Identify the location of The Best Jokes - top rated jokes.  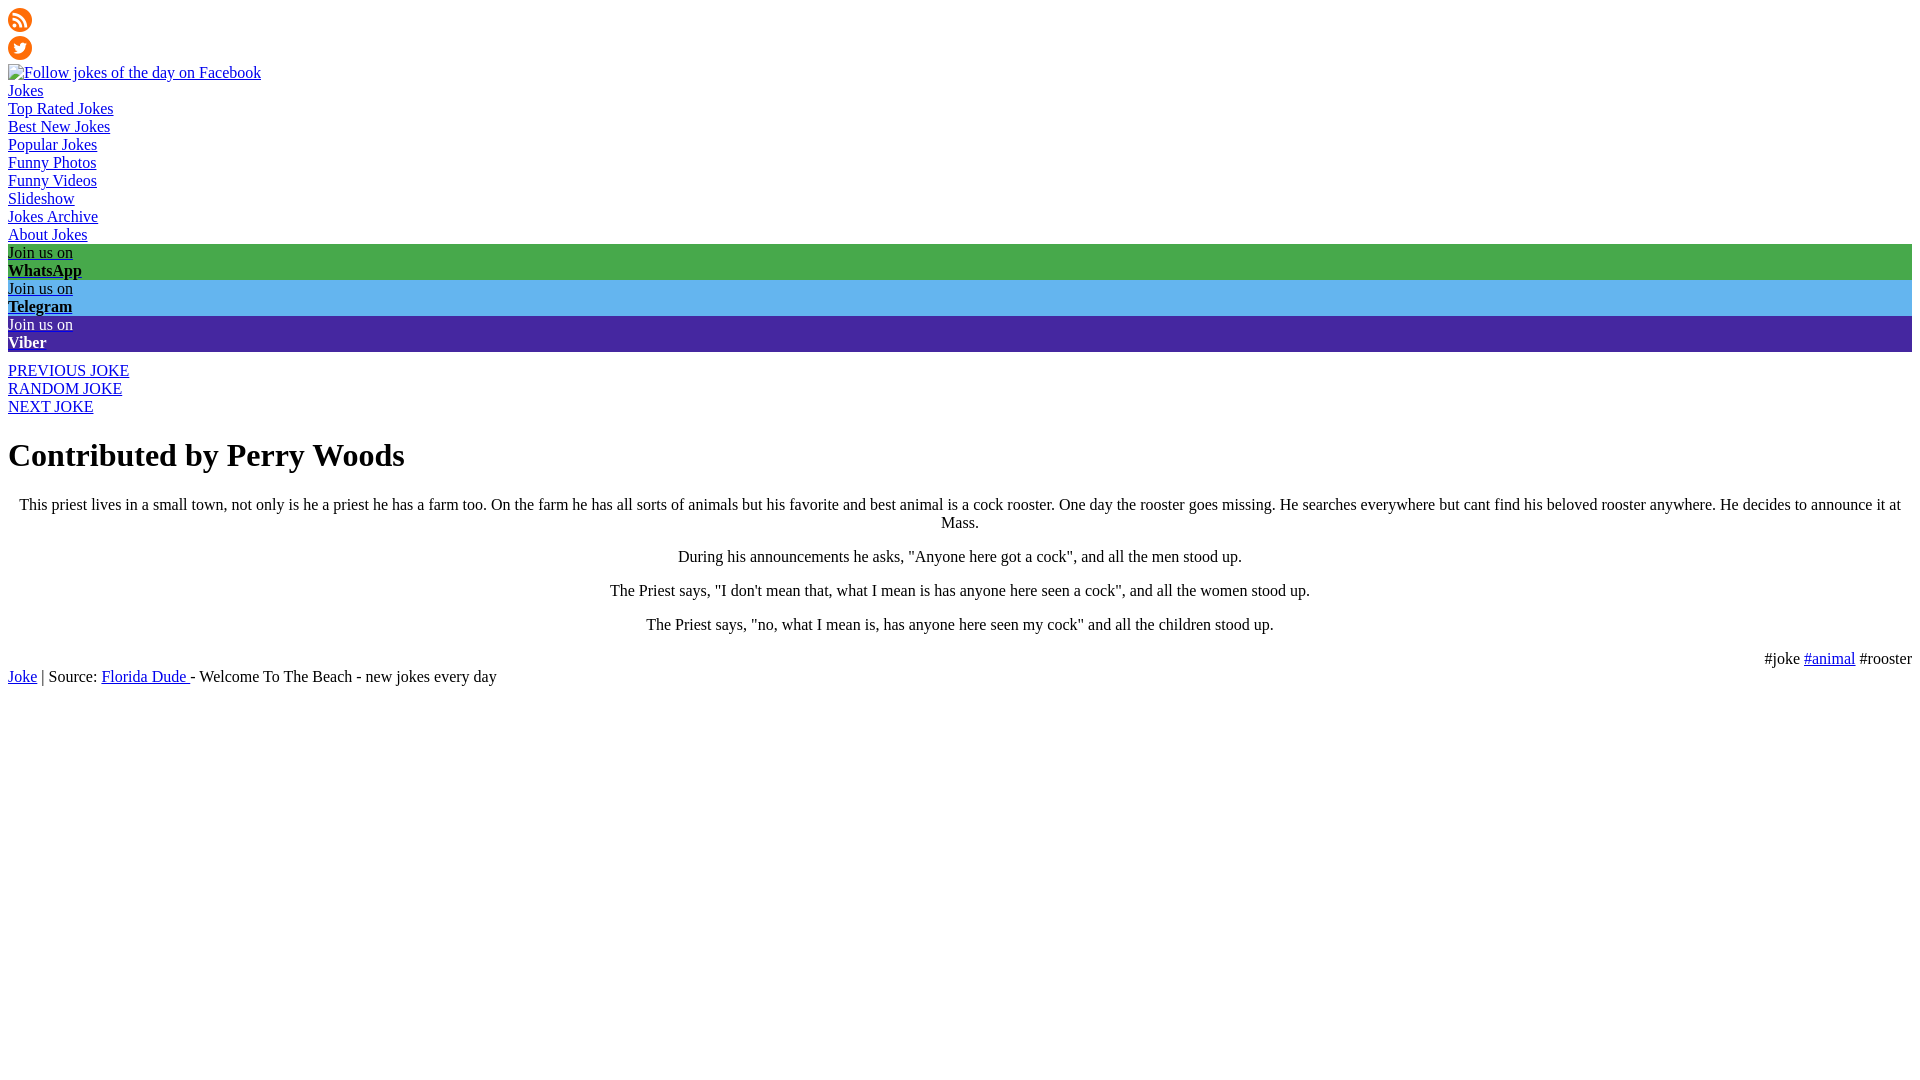
(60, 108).